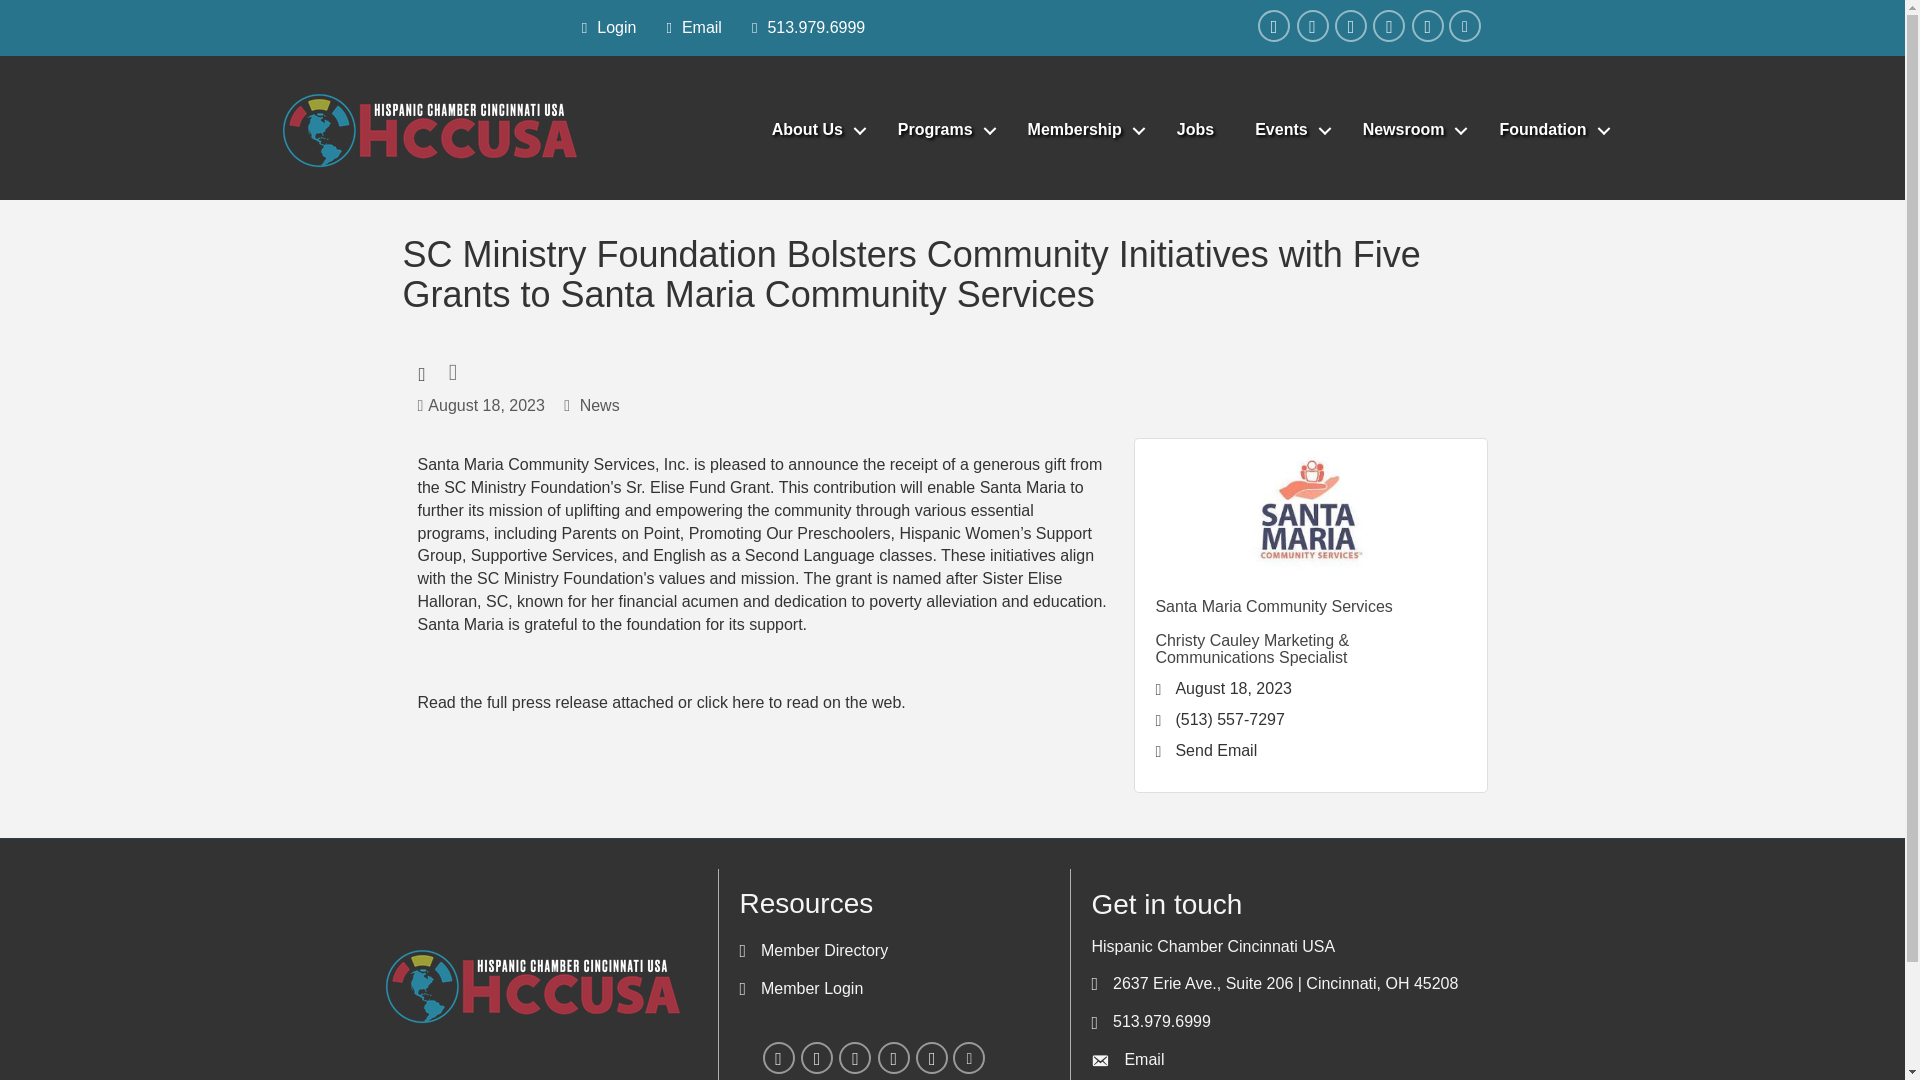  Describe the element at coordinates (1410, 130) in the screenshot. I see `Newsroom` at that location.